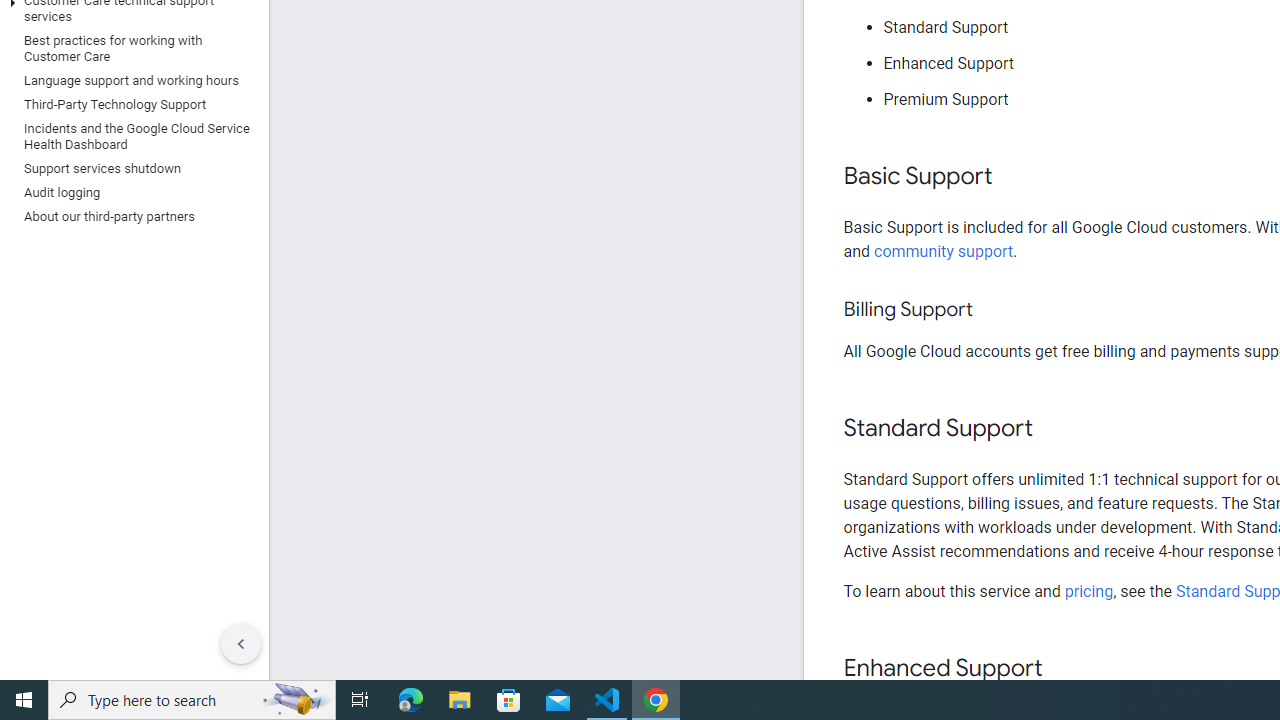 This screenshot has height=720, width=1280. Describe the element at coordinates (130, 136) in the screenshot. I see `Incidents and the Google Cloud Service Health Dashboard` at that location.